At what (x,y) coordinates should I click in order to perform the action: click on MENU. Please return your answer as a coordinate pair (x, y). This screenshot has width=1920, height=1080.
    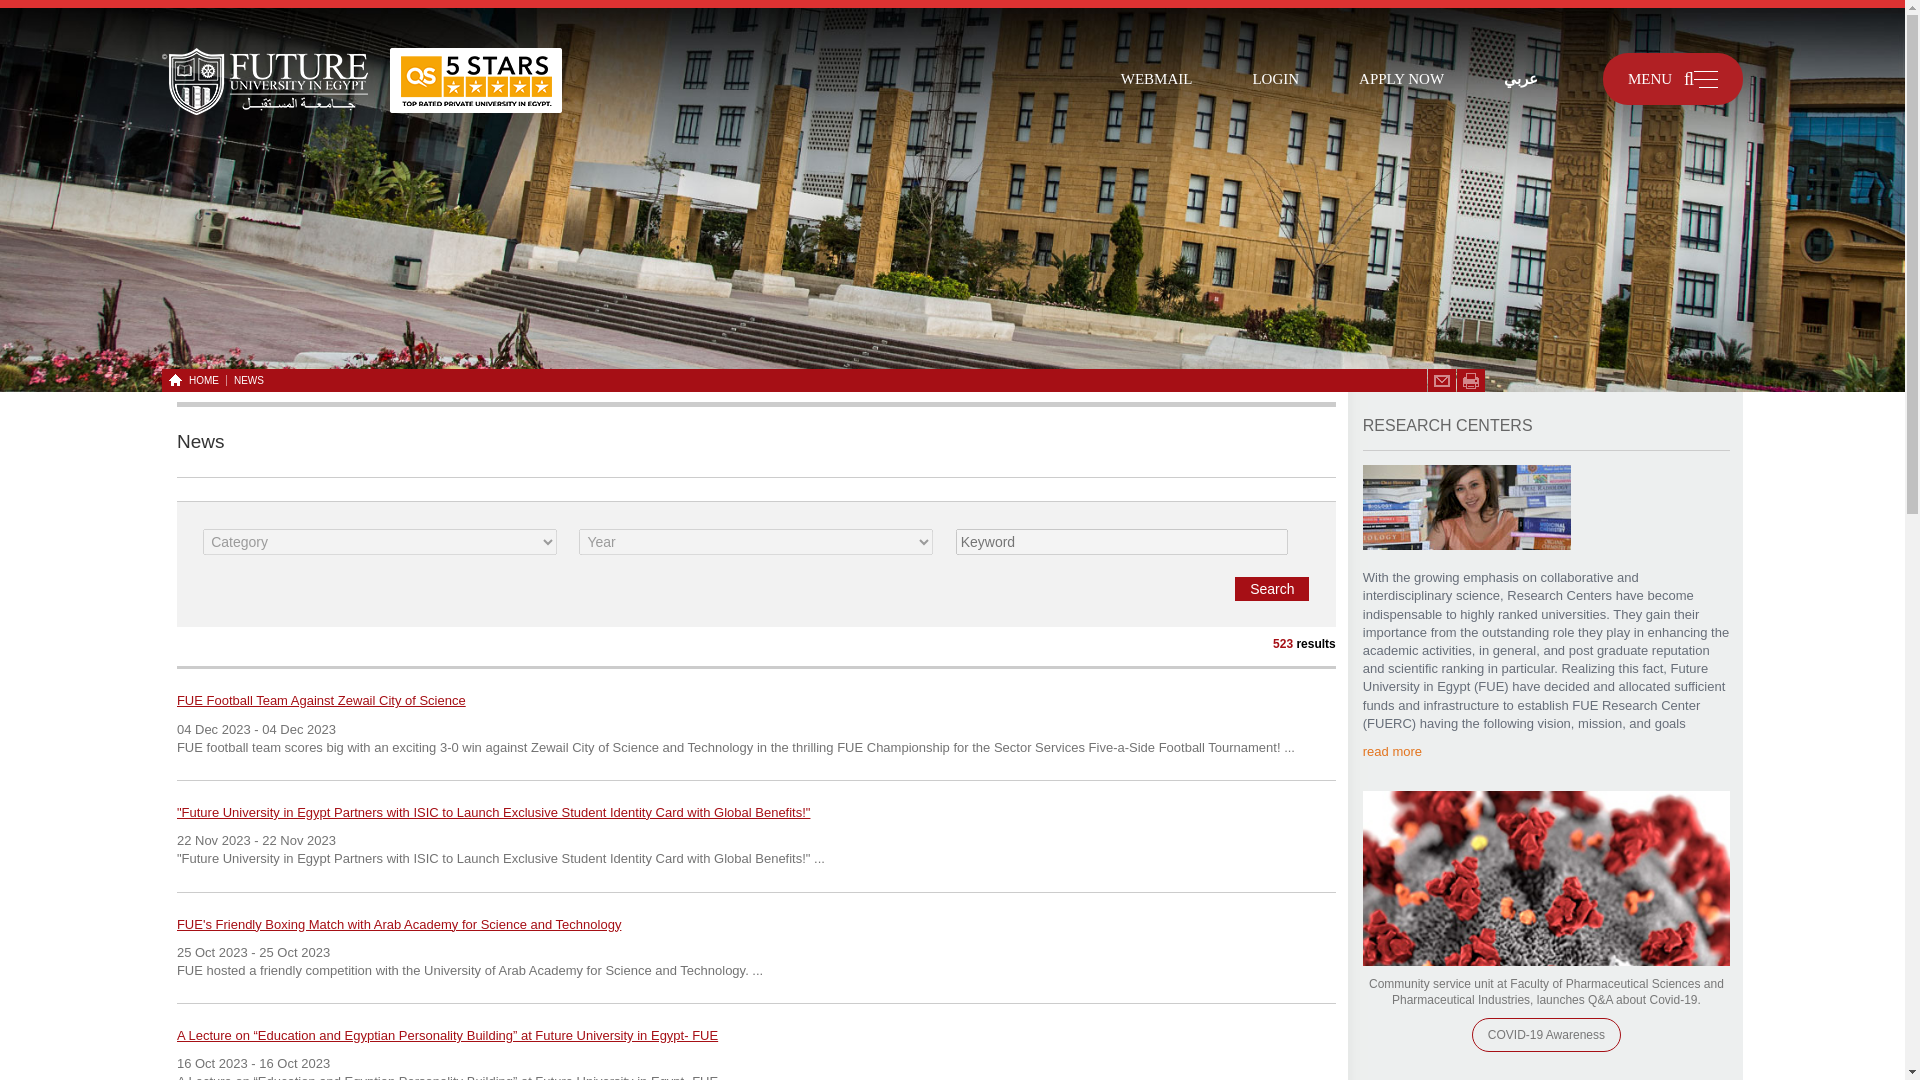
    Looking at the image, I should click on (1673, 78).